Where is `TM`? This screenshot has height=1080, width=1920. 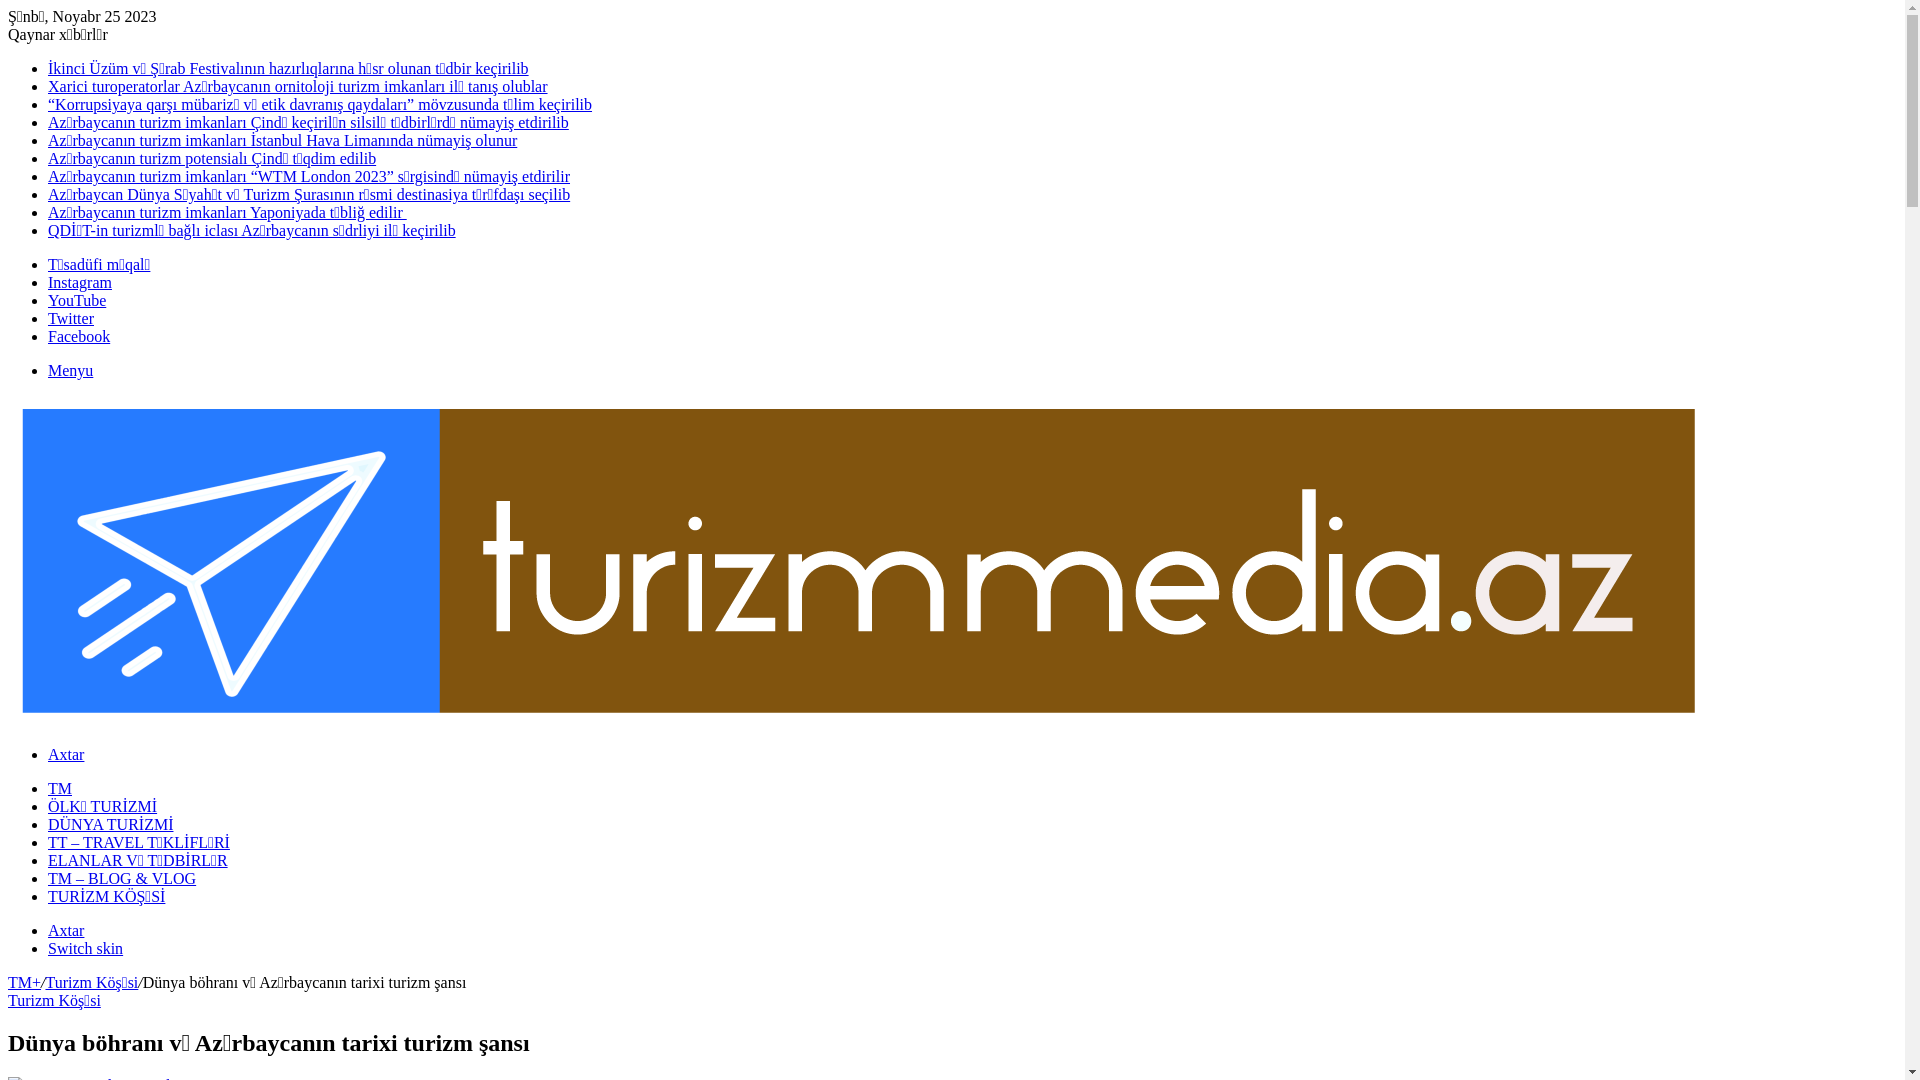 TM is located at coordinates (60, 788).